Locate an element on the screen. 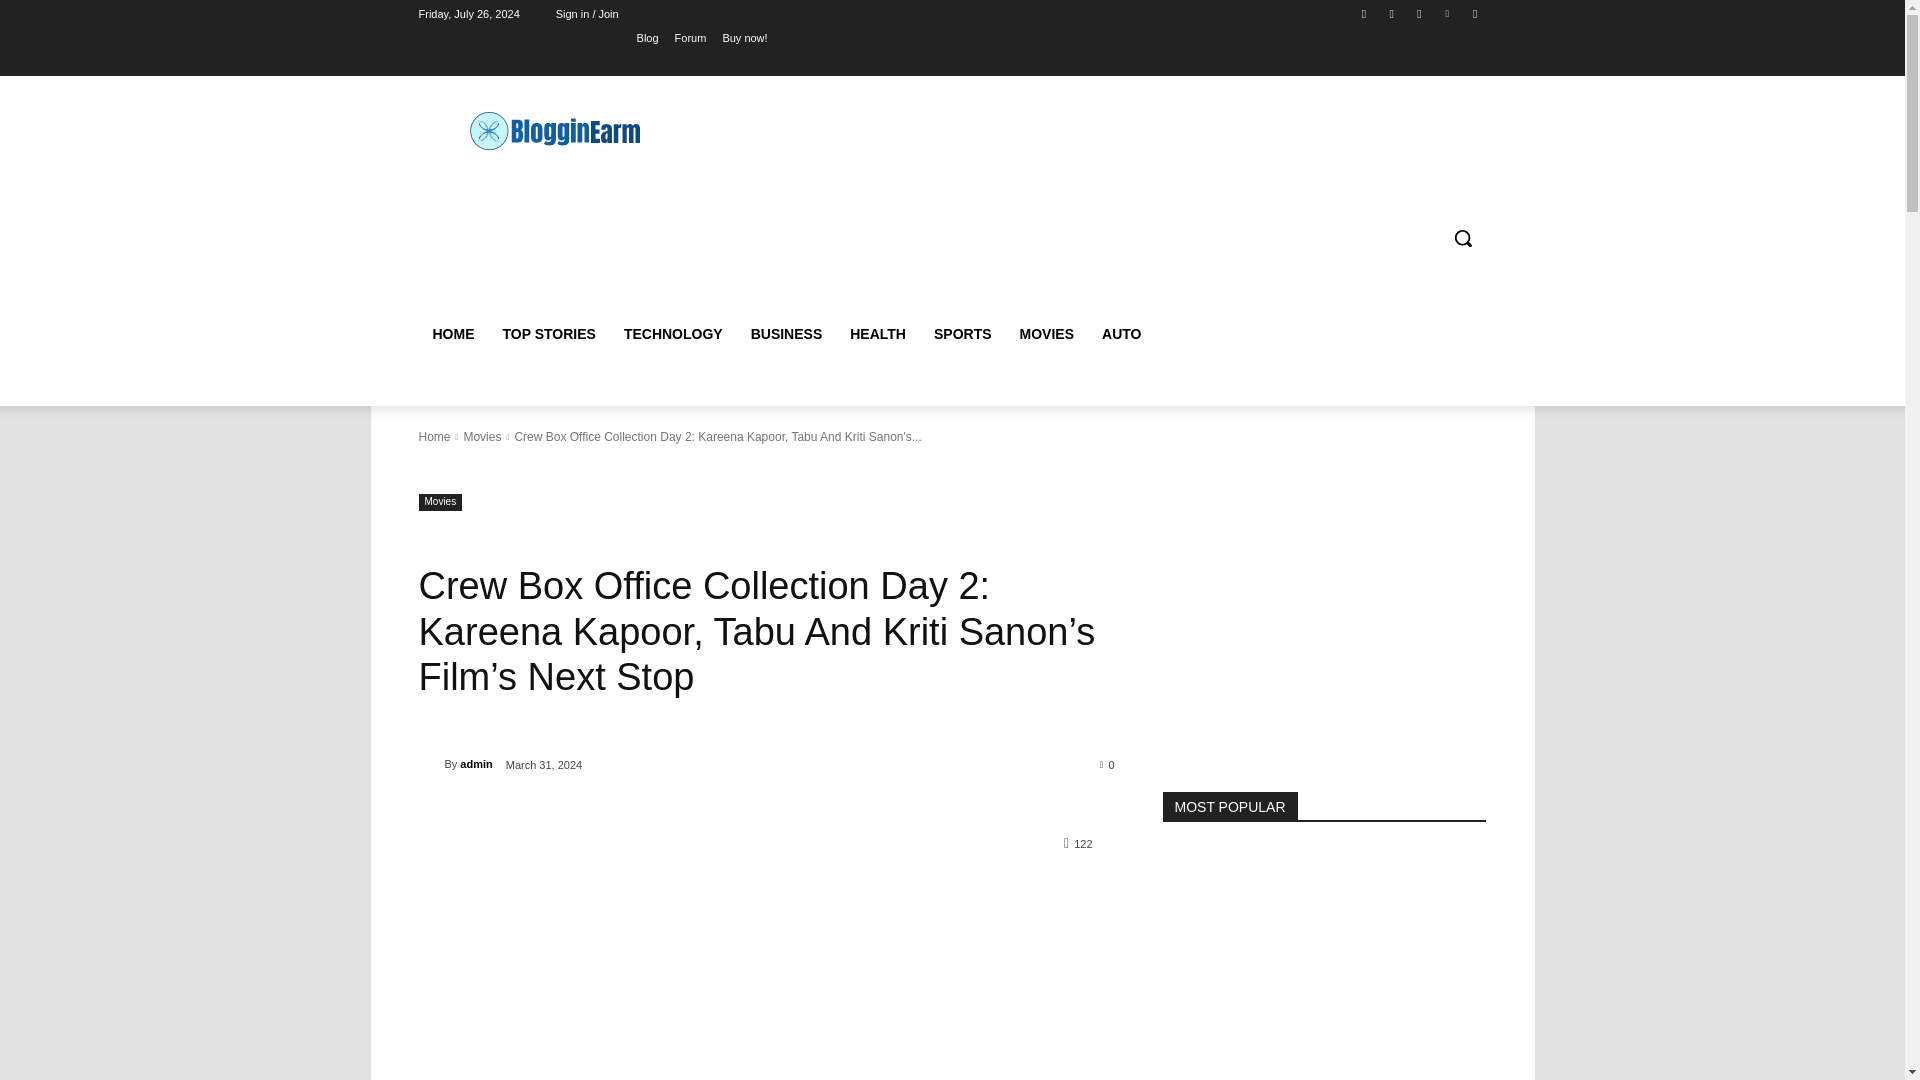 This screenshot has width=1920, height=1080. admin is located at coordinates (476, 764).